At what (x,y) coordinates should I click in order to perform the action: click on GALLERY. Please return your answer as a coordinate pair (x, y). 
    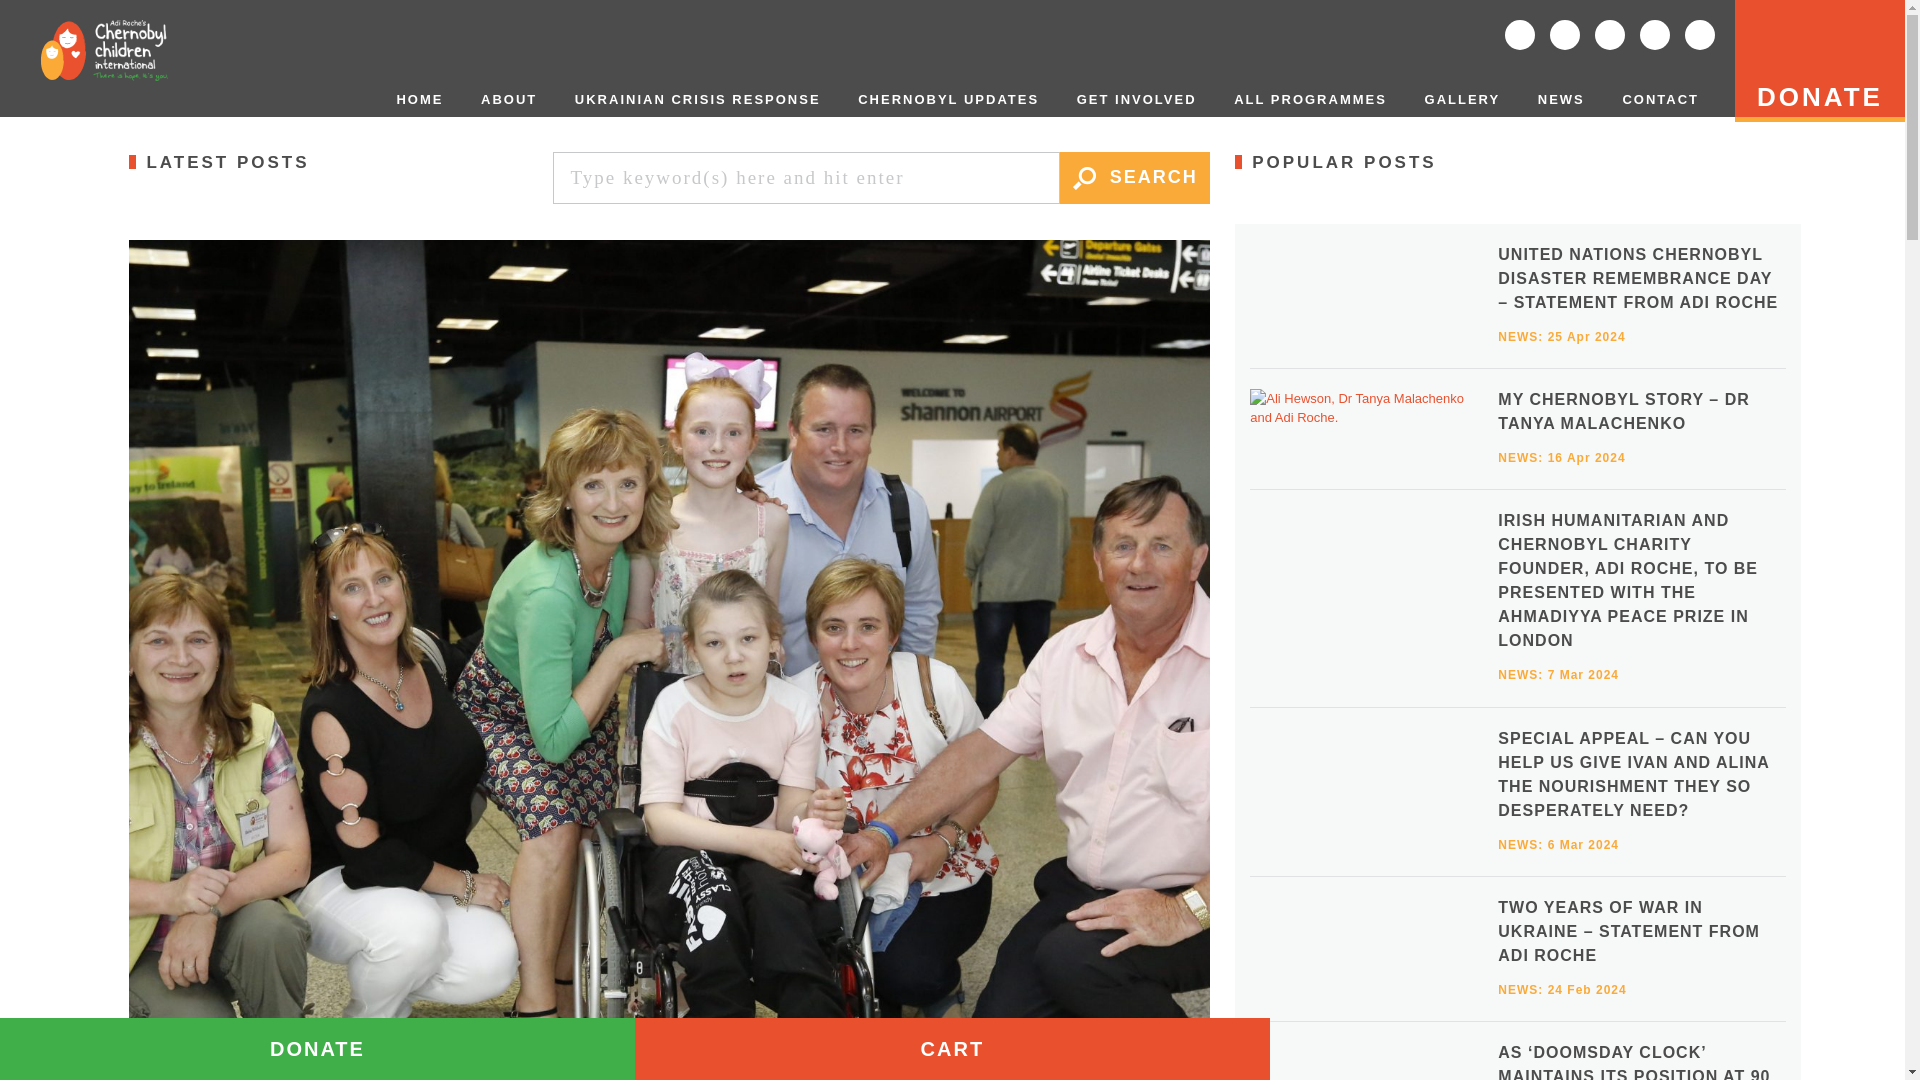
    Looking at the image, I should click on (1462, 99).